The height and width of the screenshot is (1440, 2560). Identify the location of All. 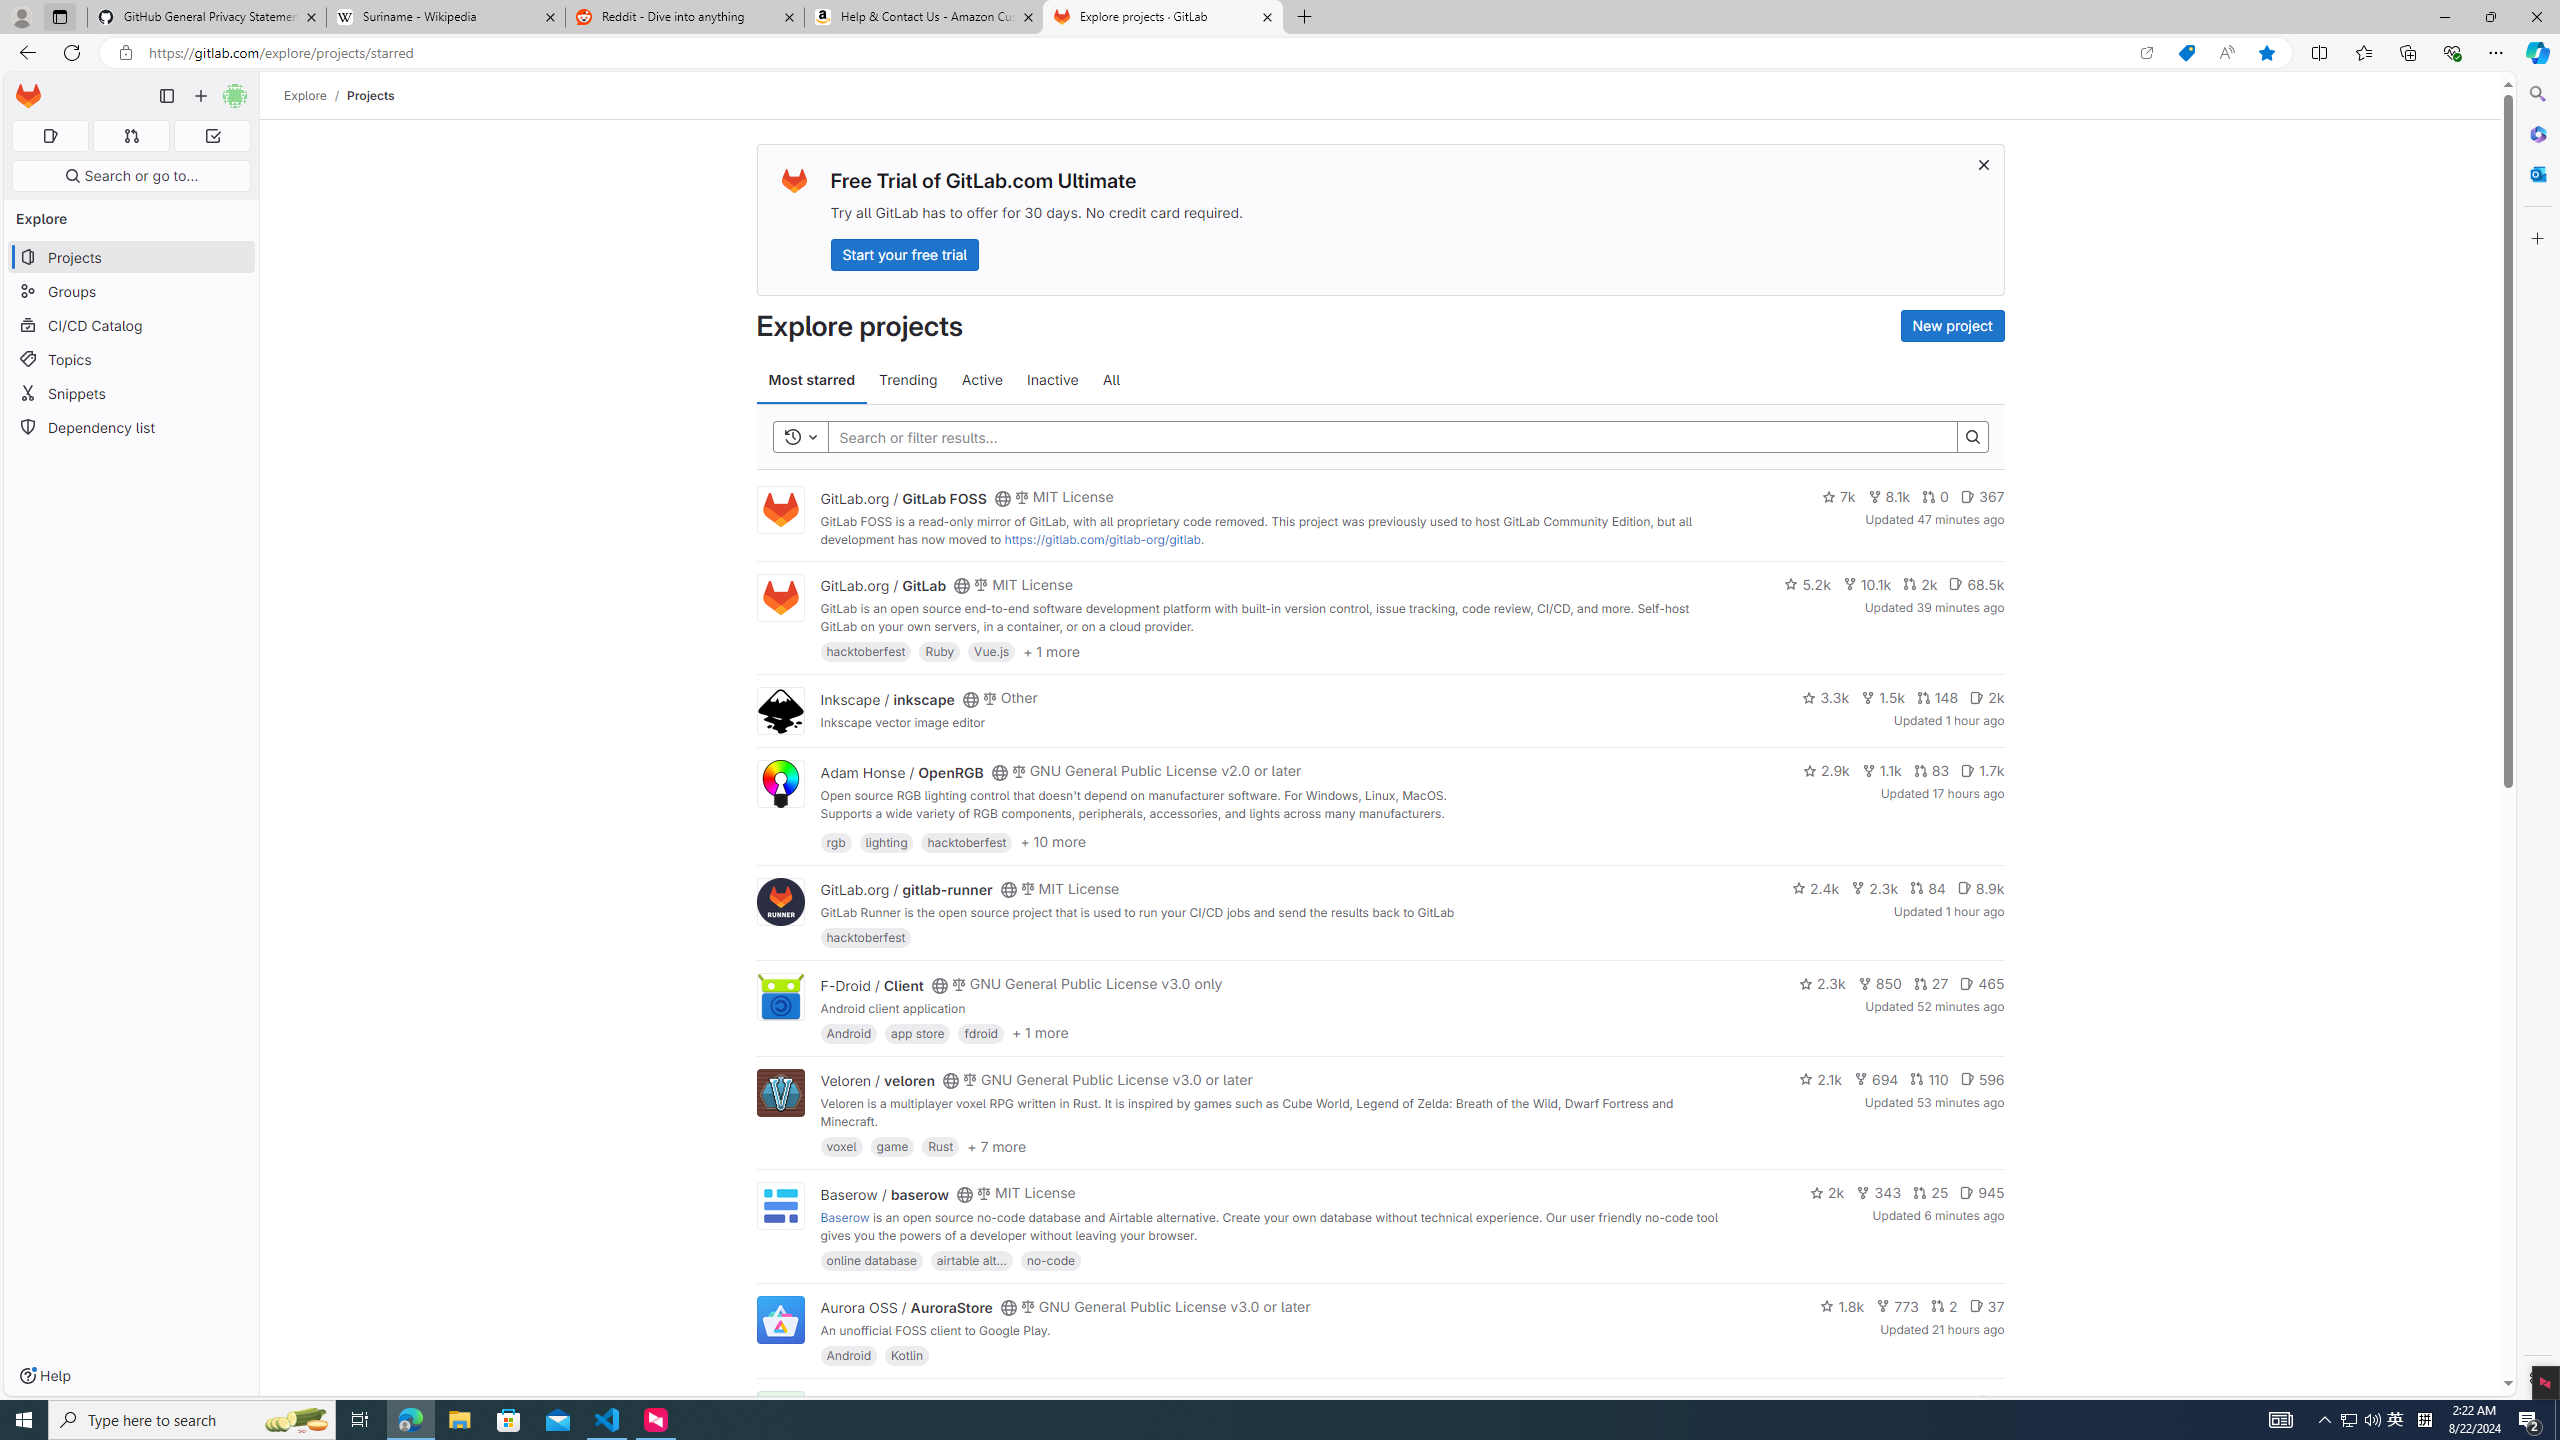
(1112, 380).